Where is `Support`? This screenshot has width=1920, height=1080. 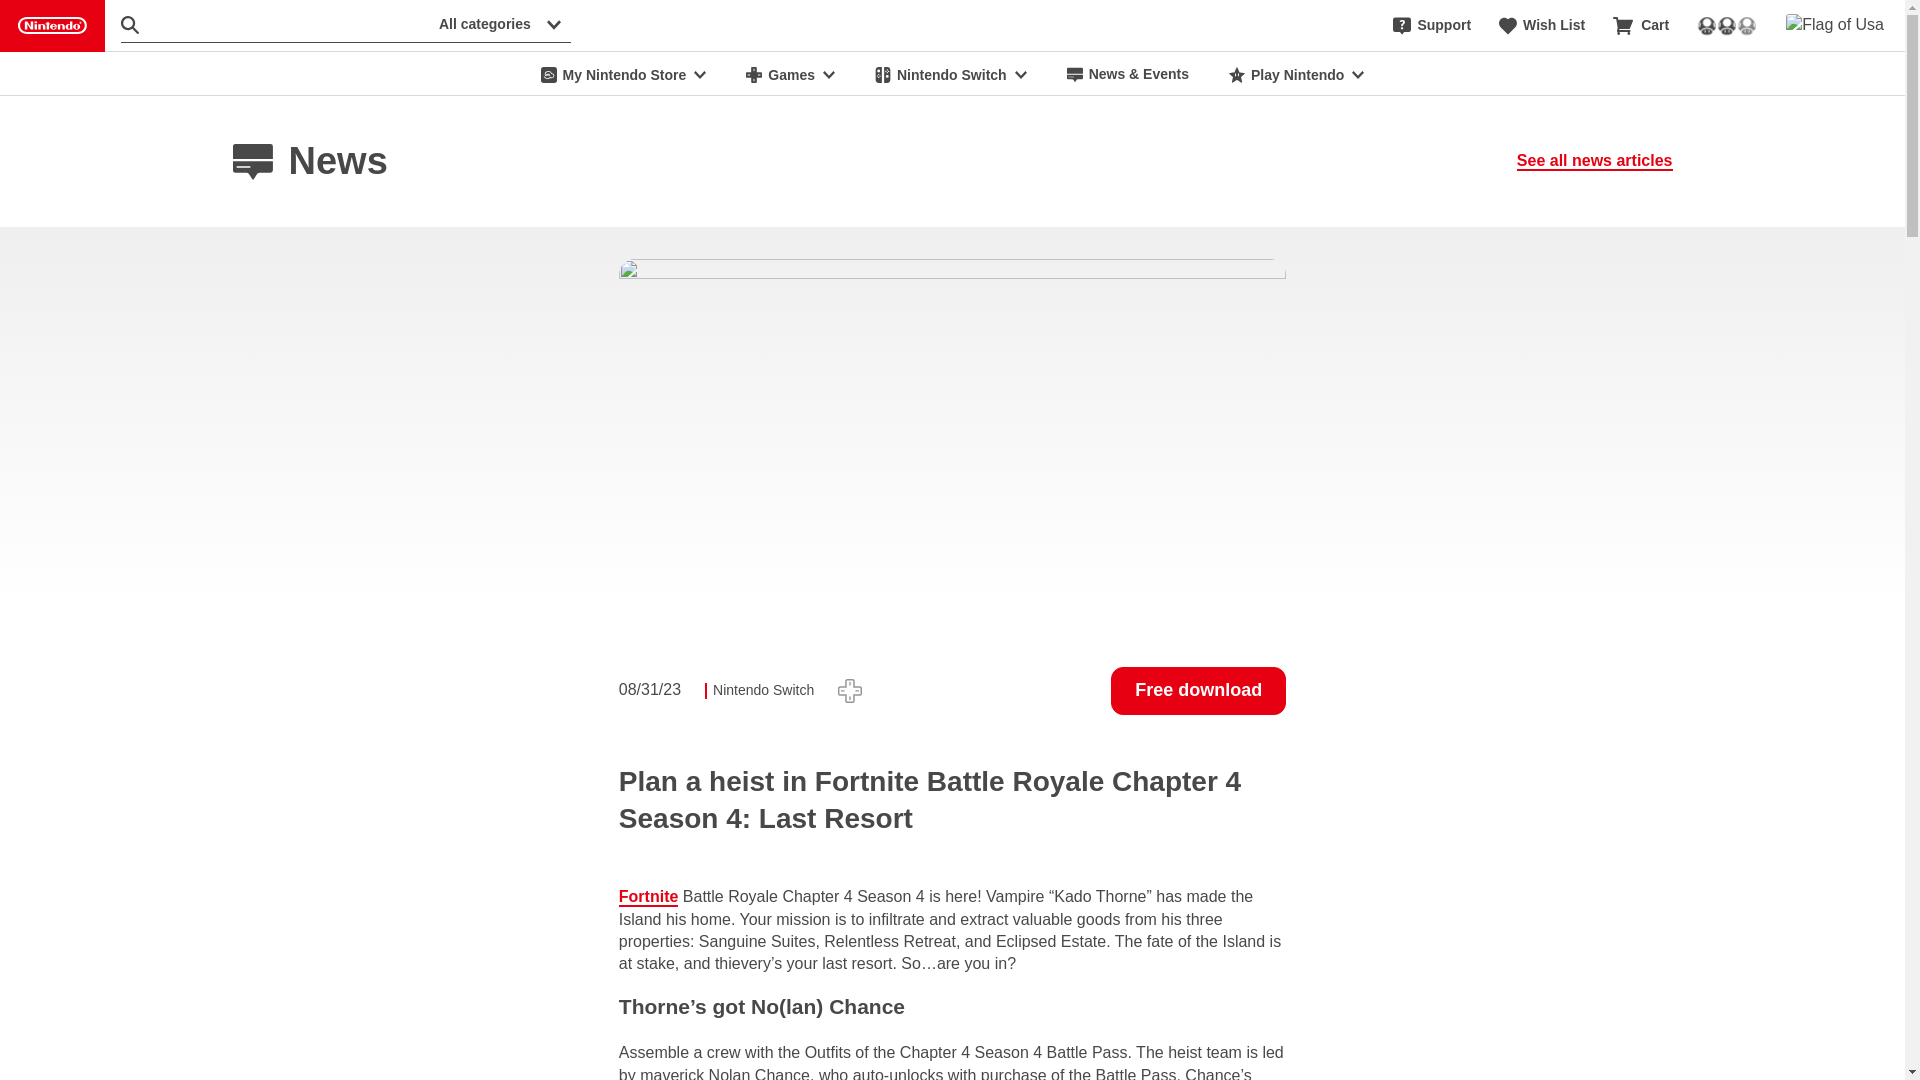 Support is located at coordinates (1432, 26).